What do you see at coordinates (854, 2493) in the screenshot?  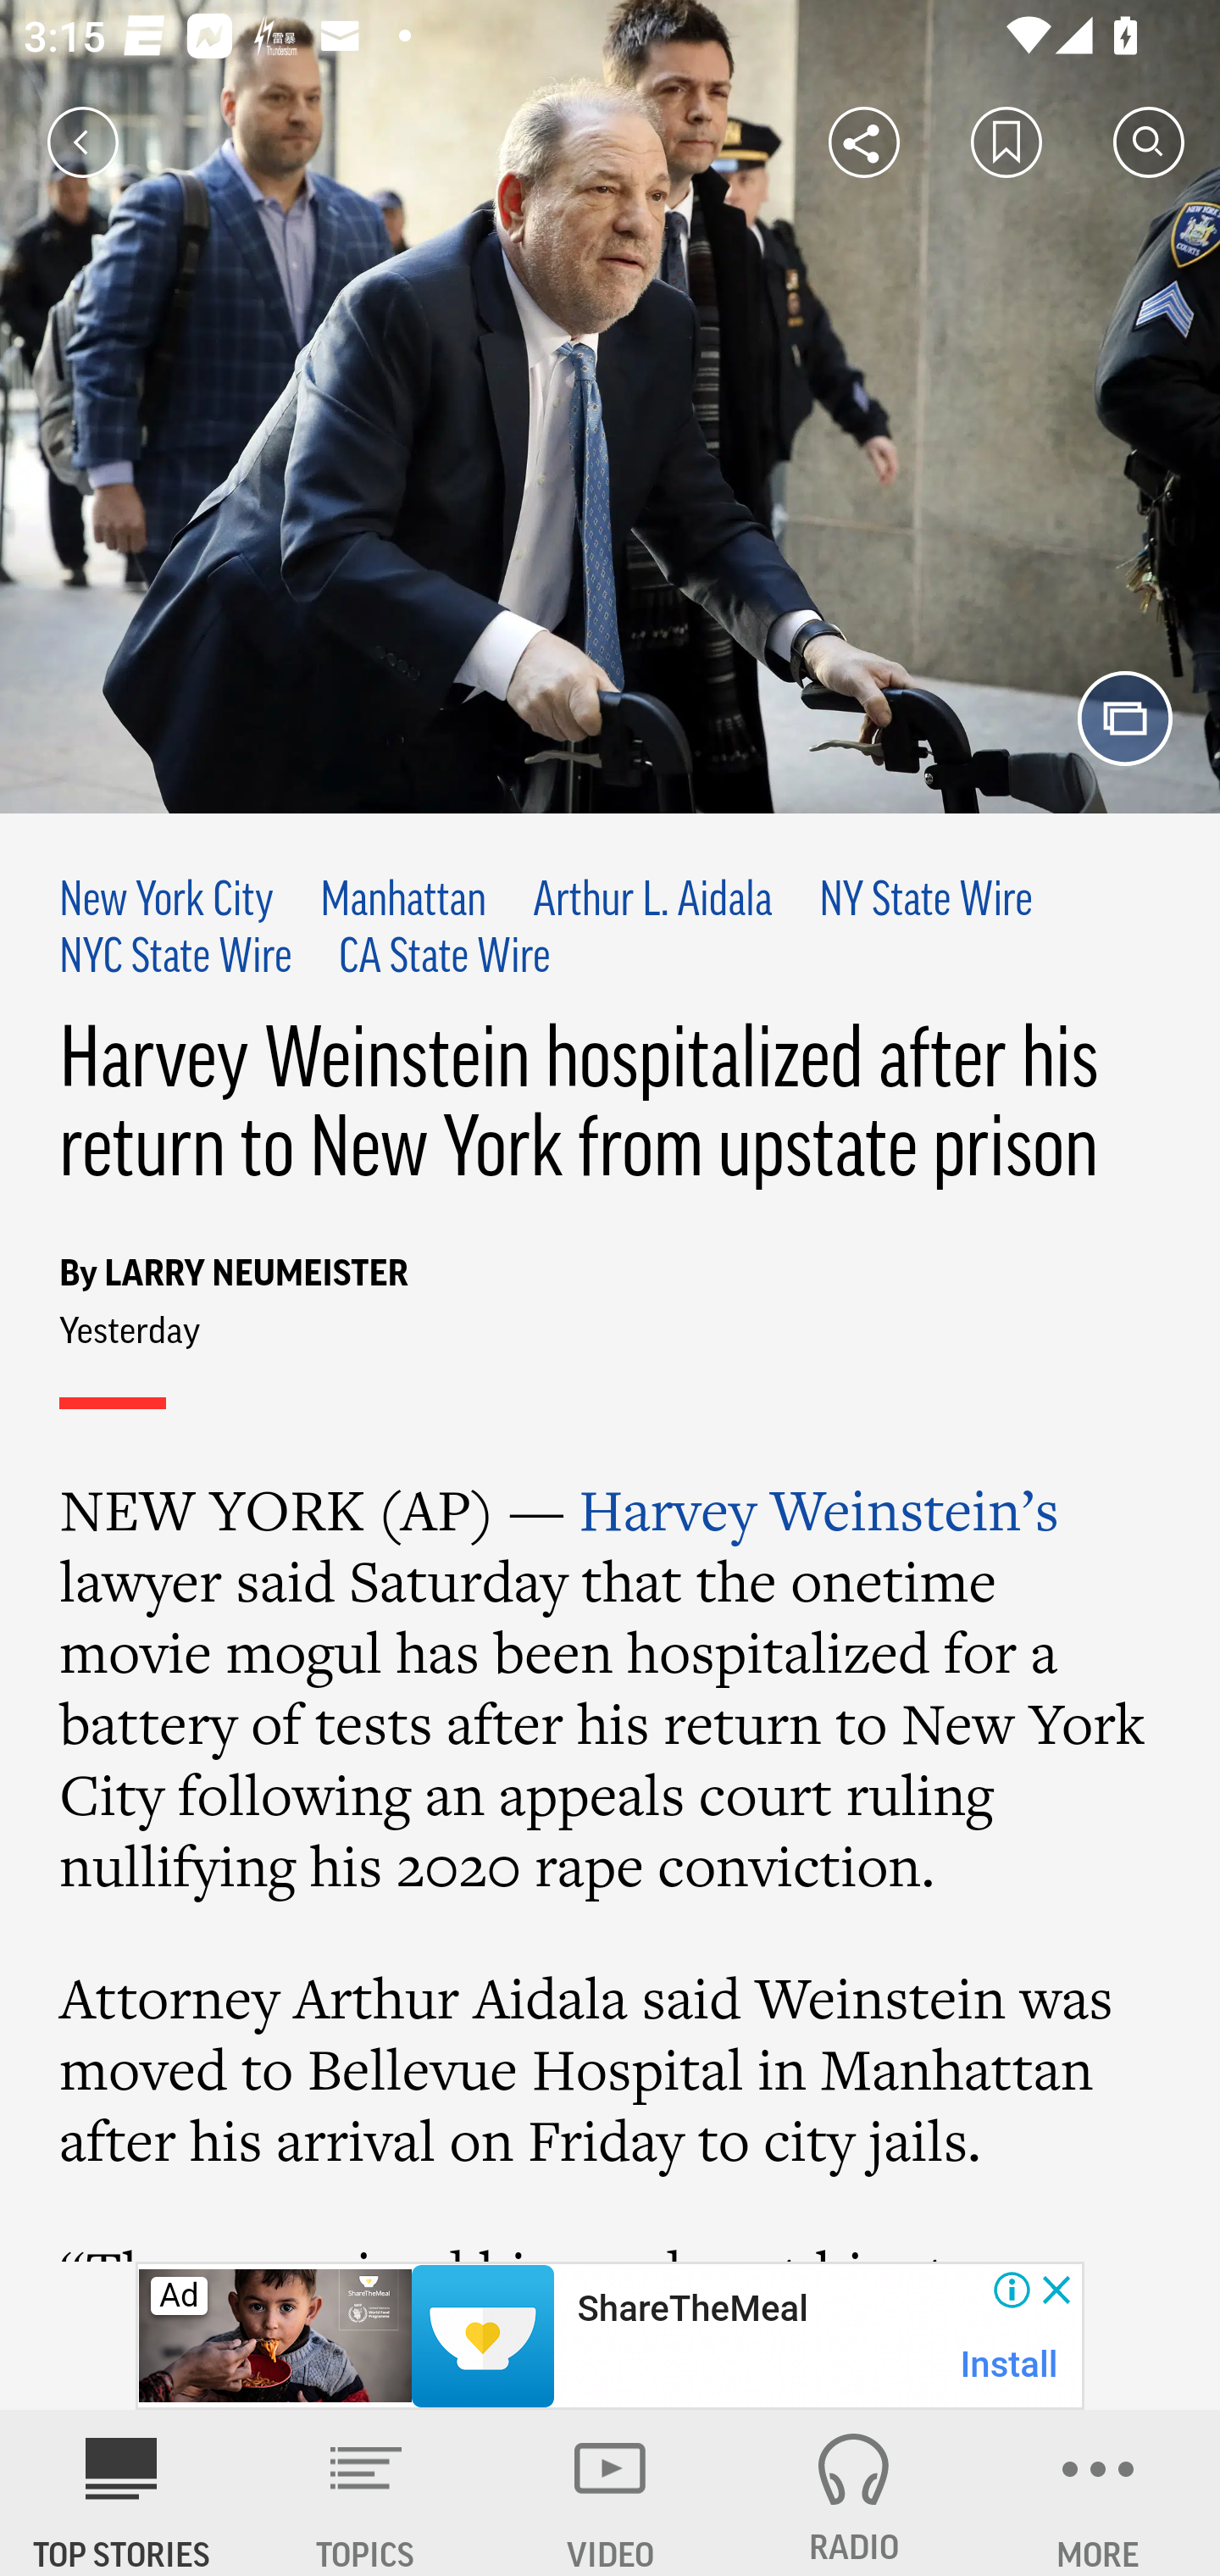 I see `RADIO` at bounding box center [854, 2493].